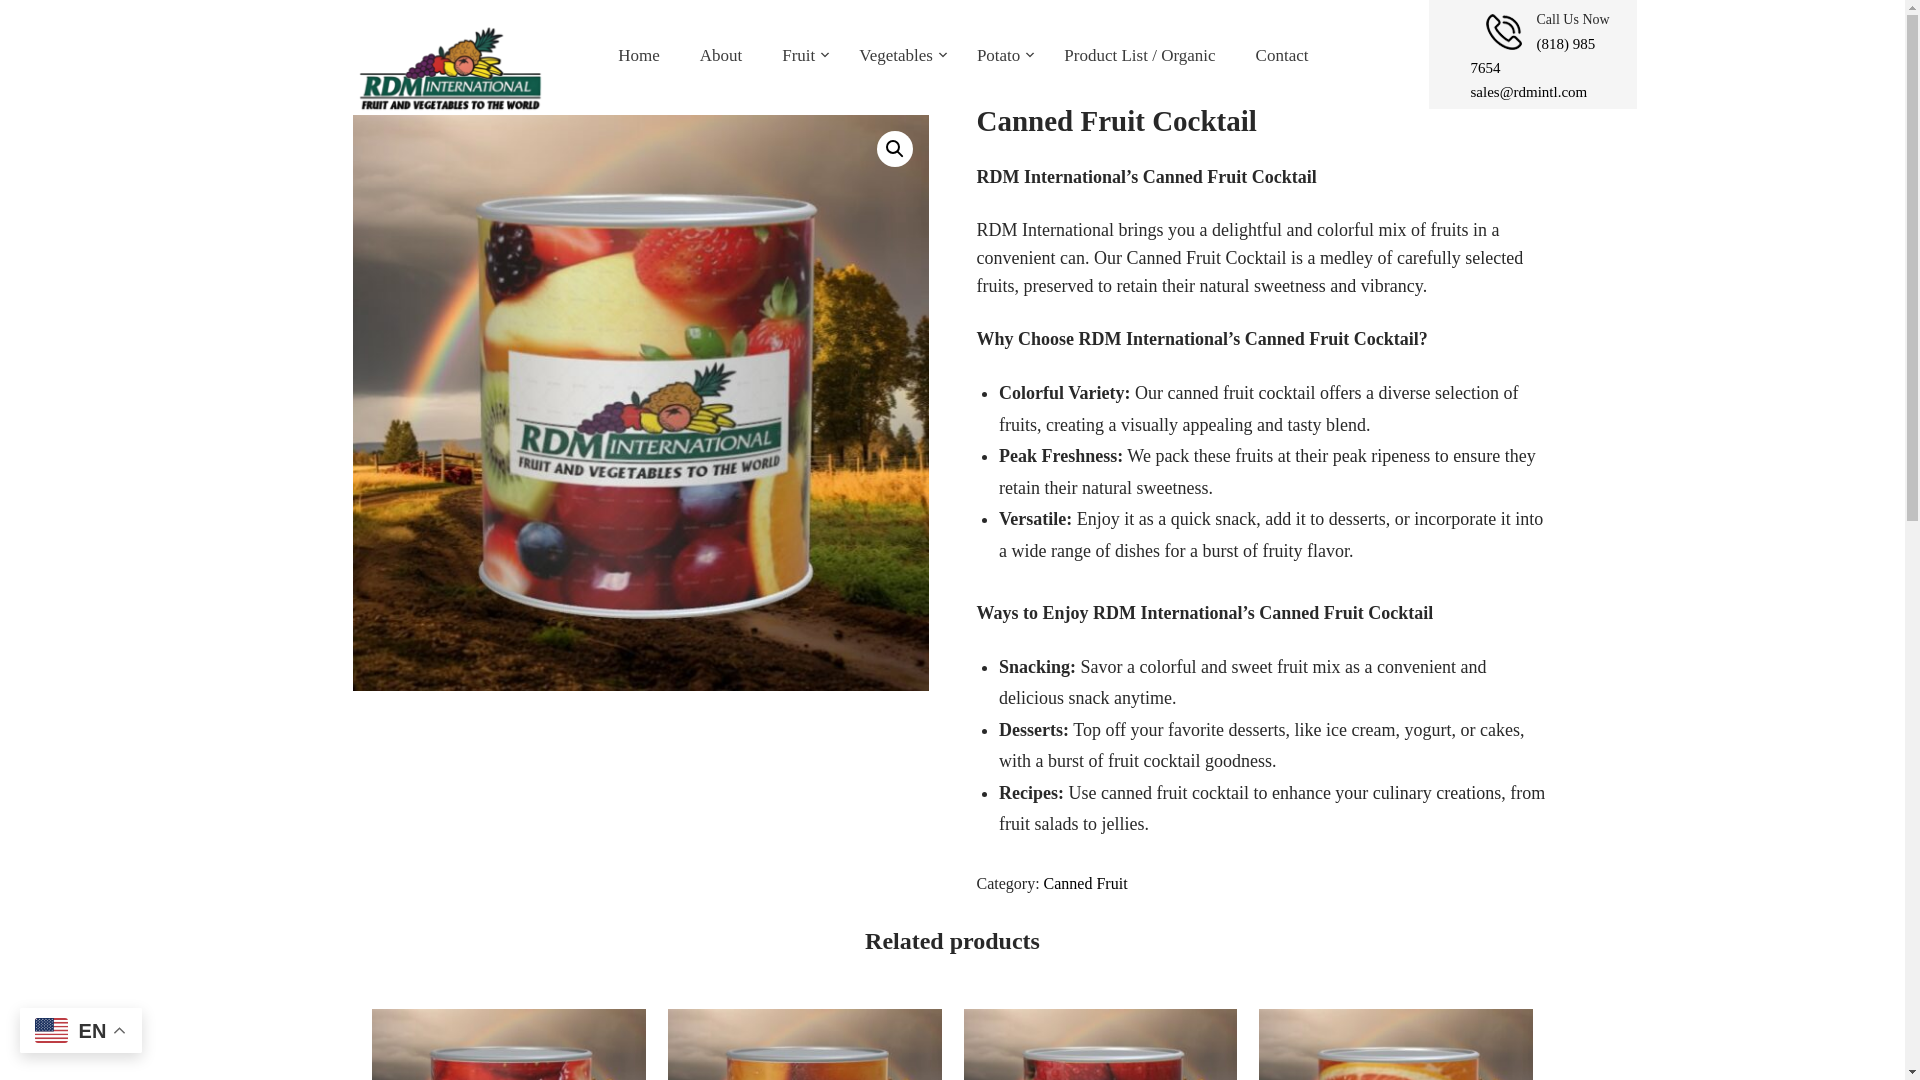 Image resolution: width=1920 pixels, height=1080 pixels. What do you see at coordinates (1396, 1044) in the screenshot?
I see `Canned Mandarin Oranges` at bounding box center [1396, 1044].